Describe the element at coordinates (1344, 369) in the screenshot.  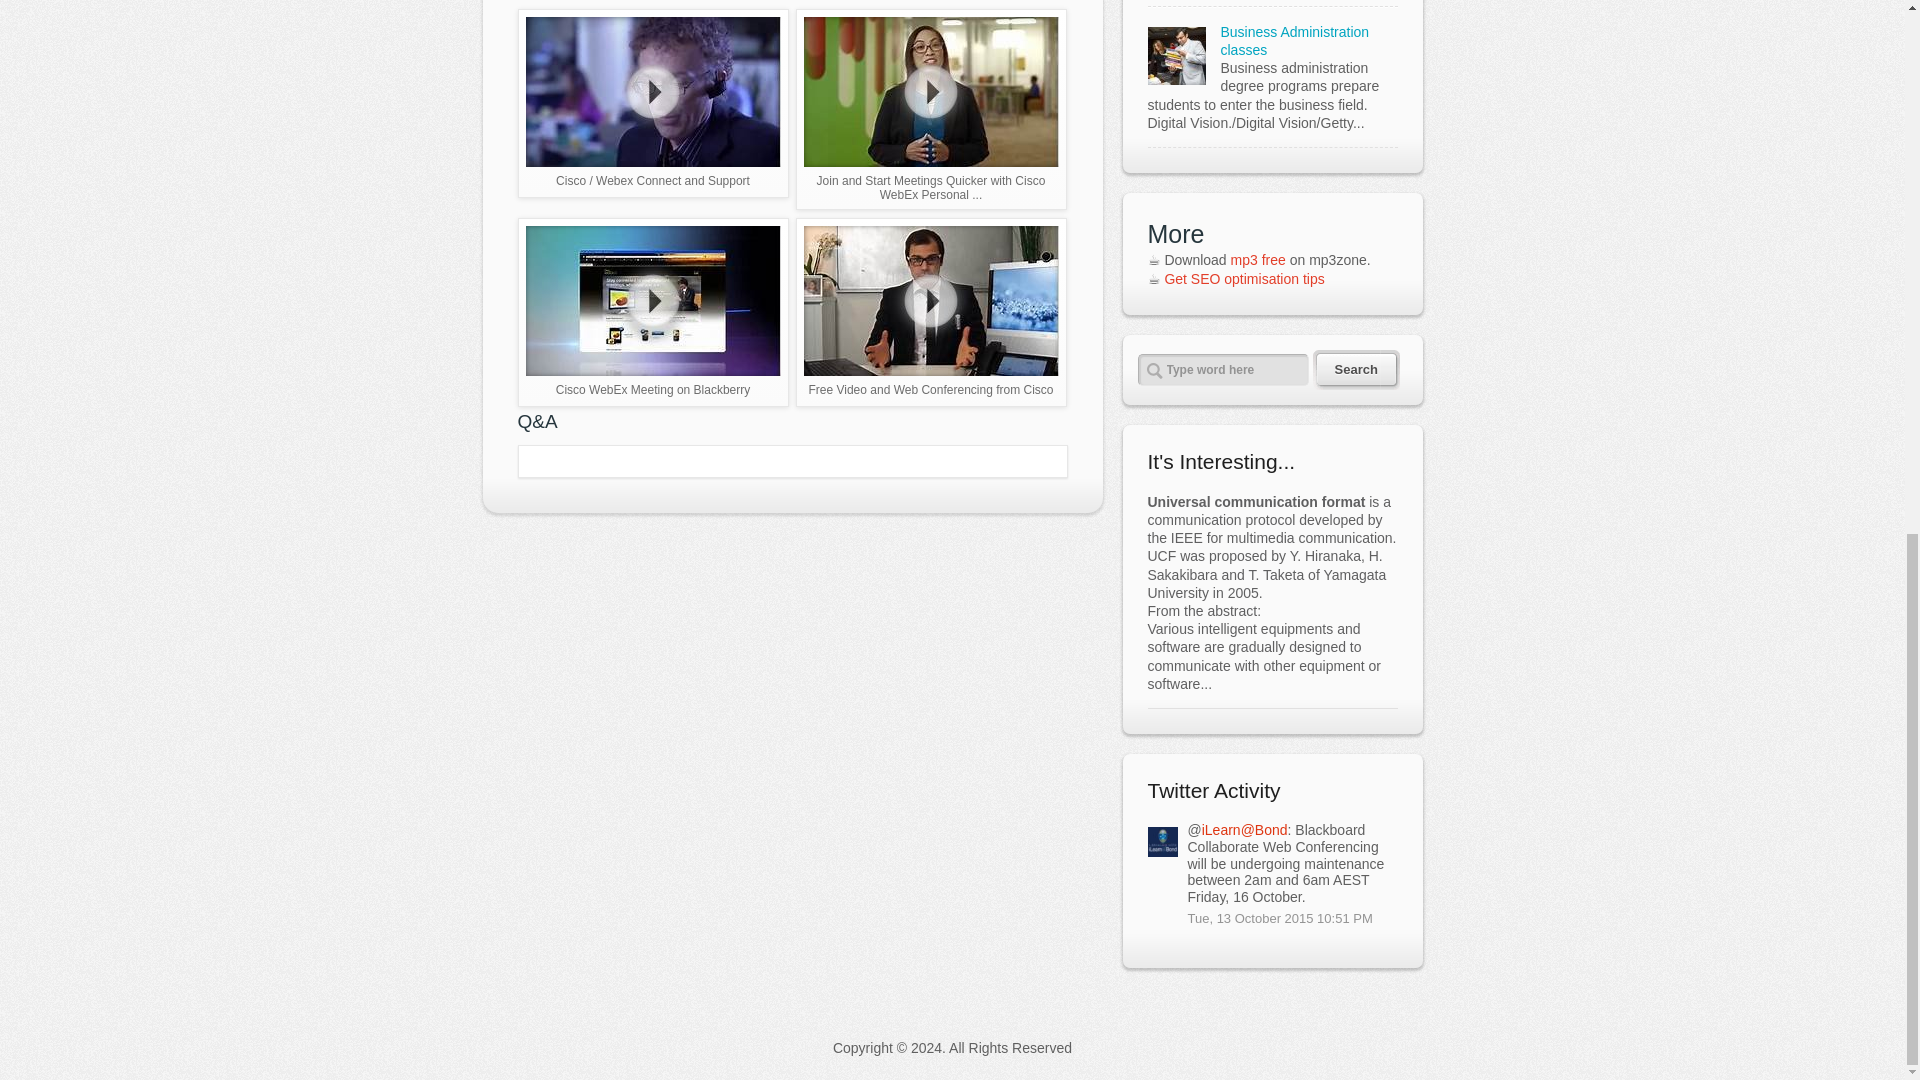
I see `Search` at that location.